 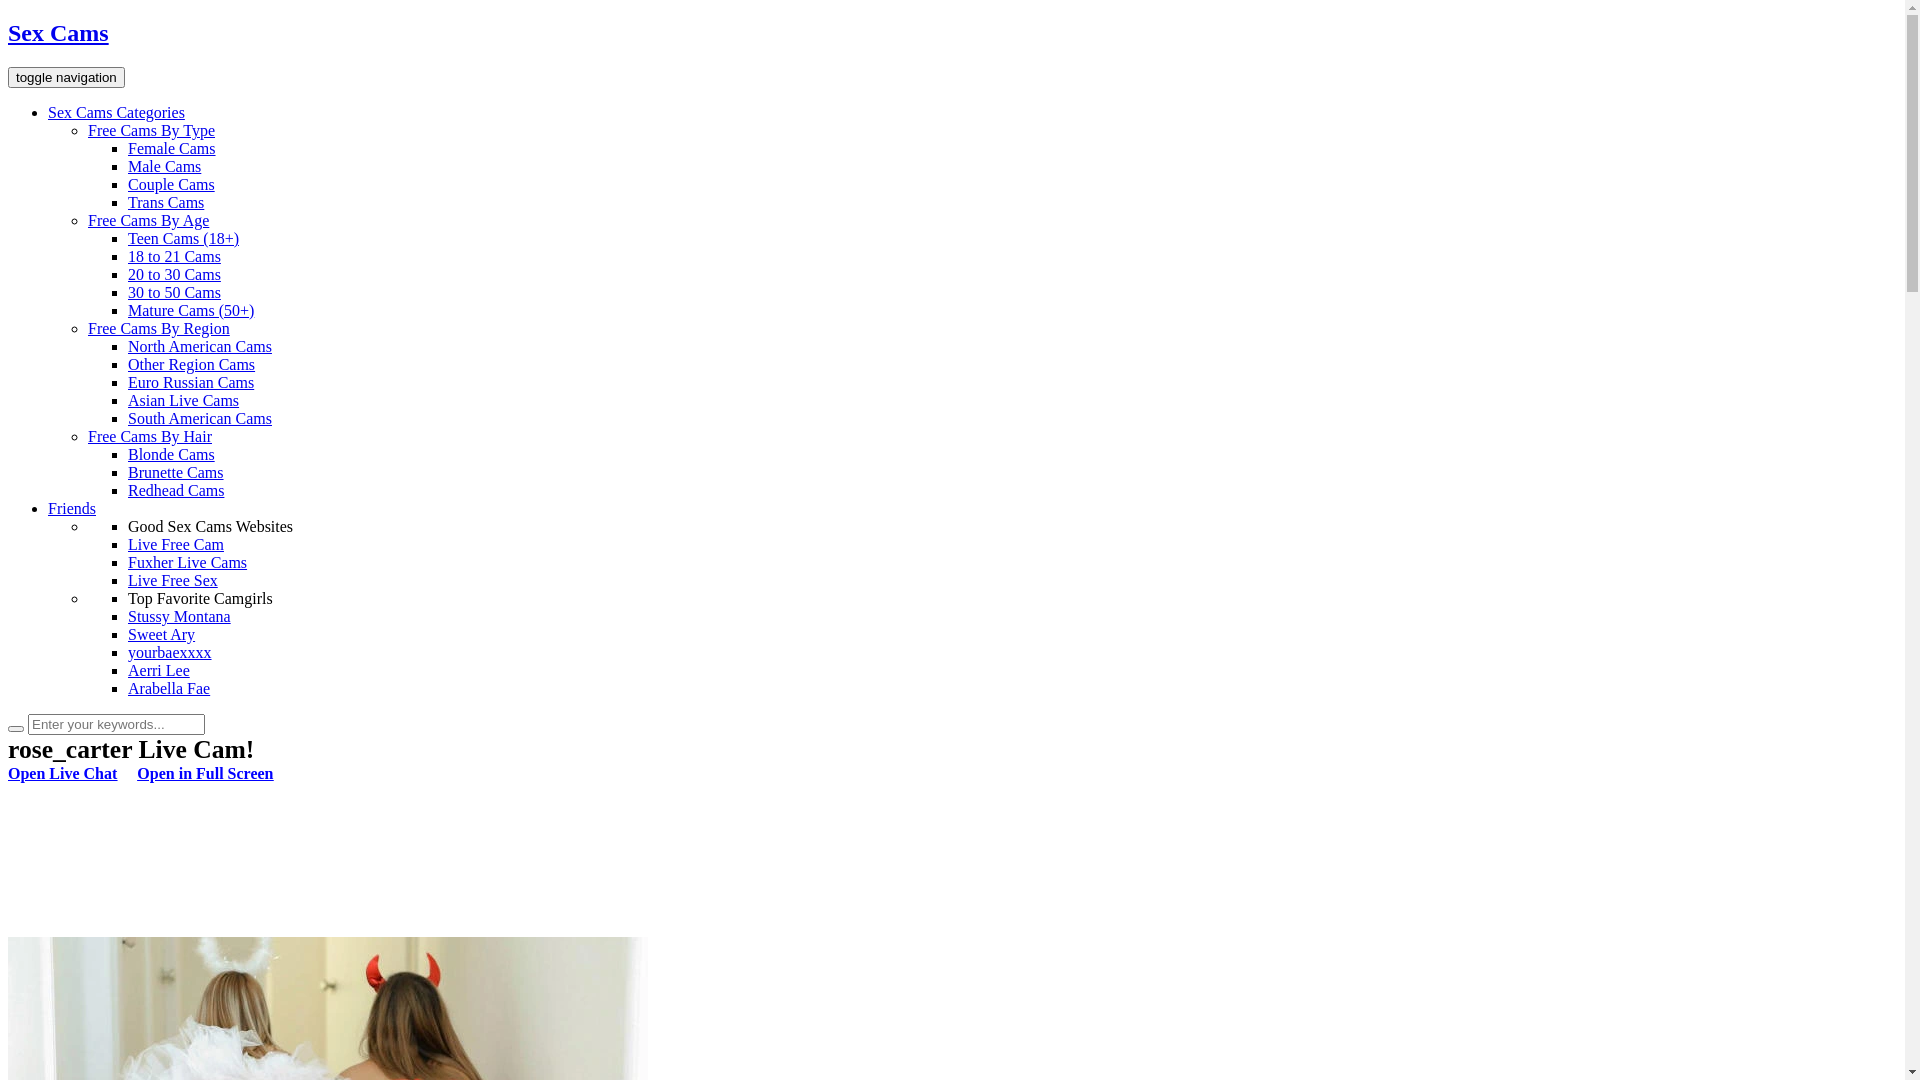 I want to click on Redhead Cams, so click(x=176, y=490).